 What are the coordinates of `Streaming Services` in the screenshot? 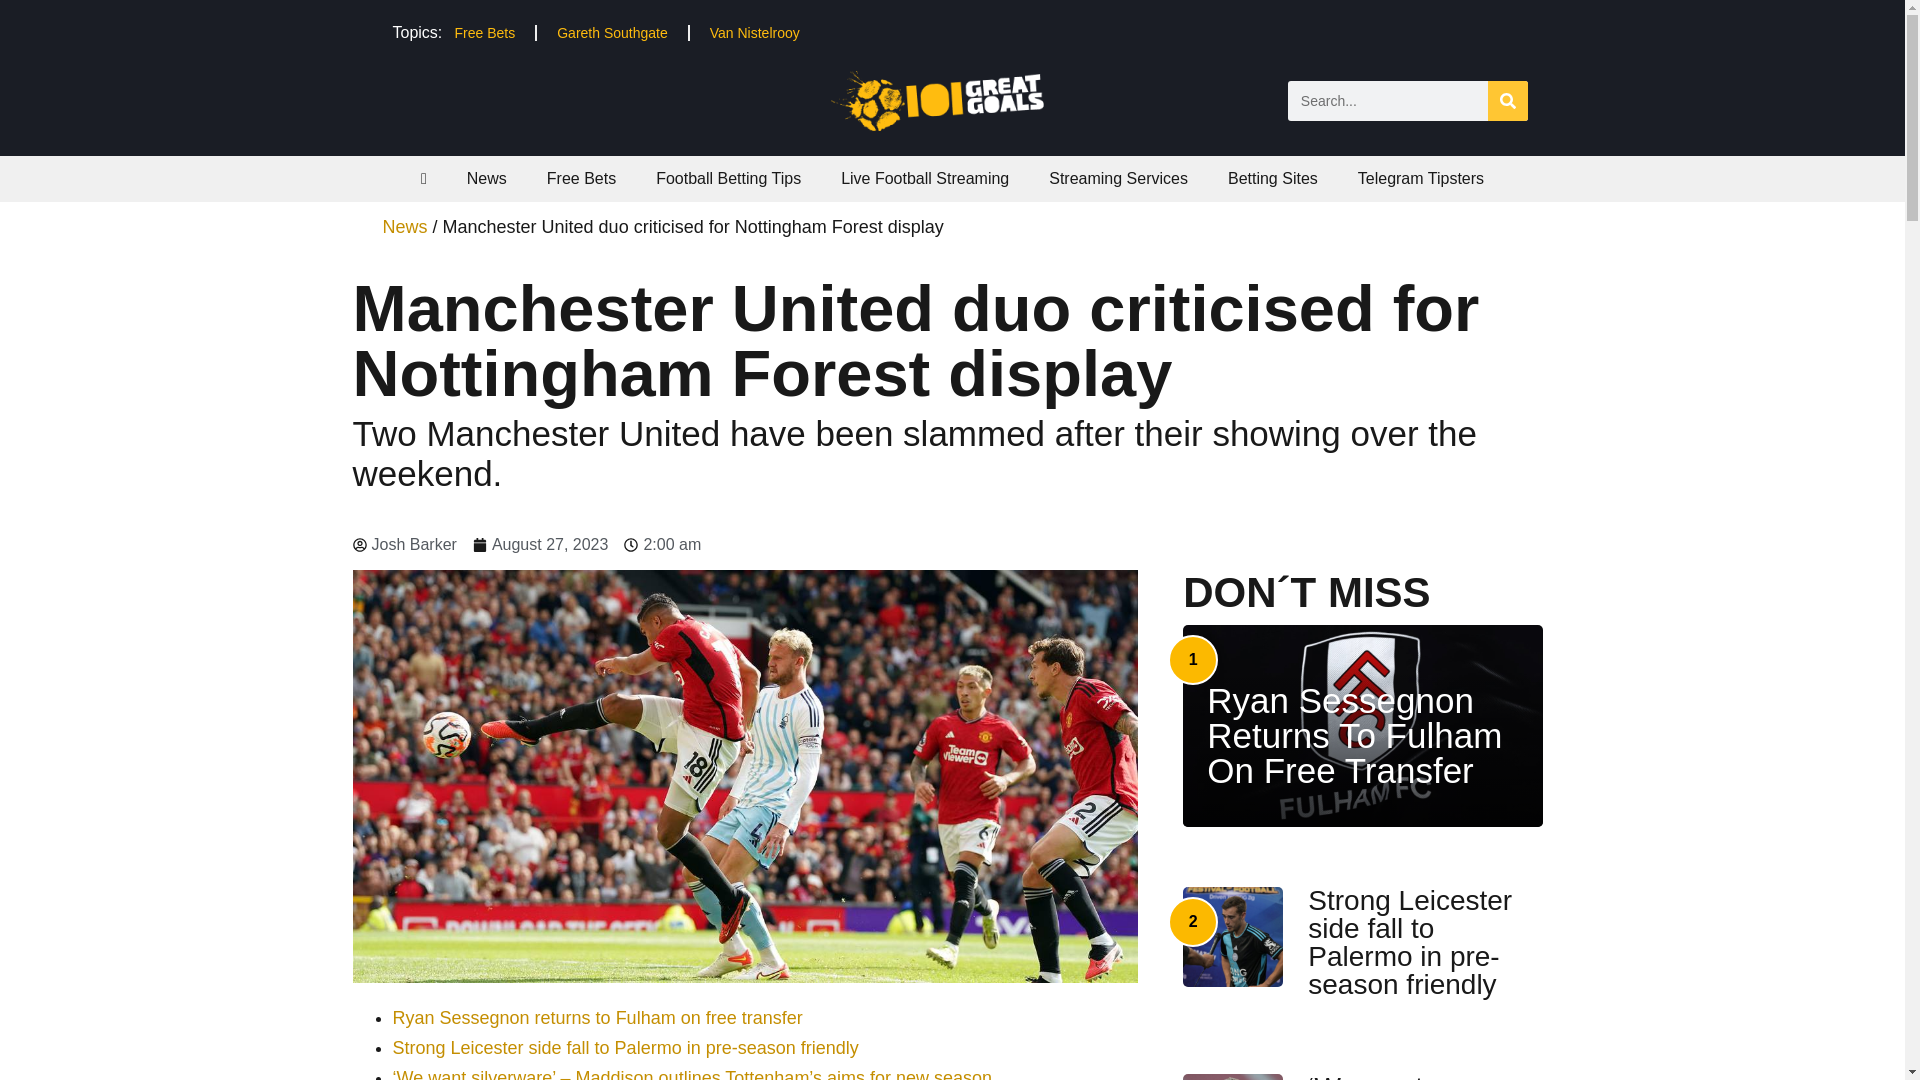 It's located at (1118, 178).